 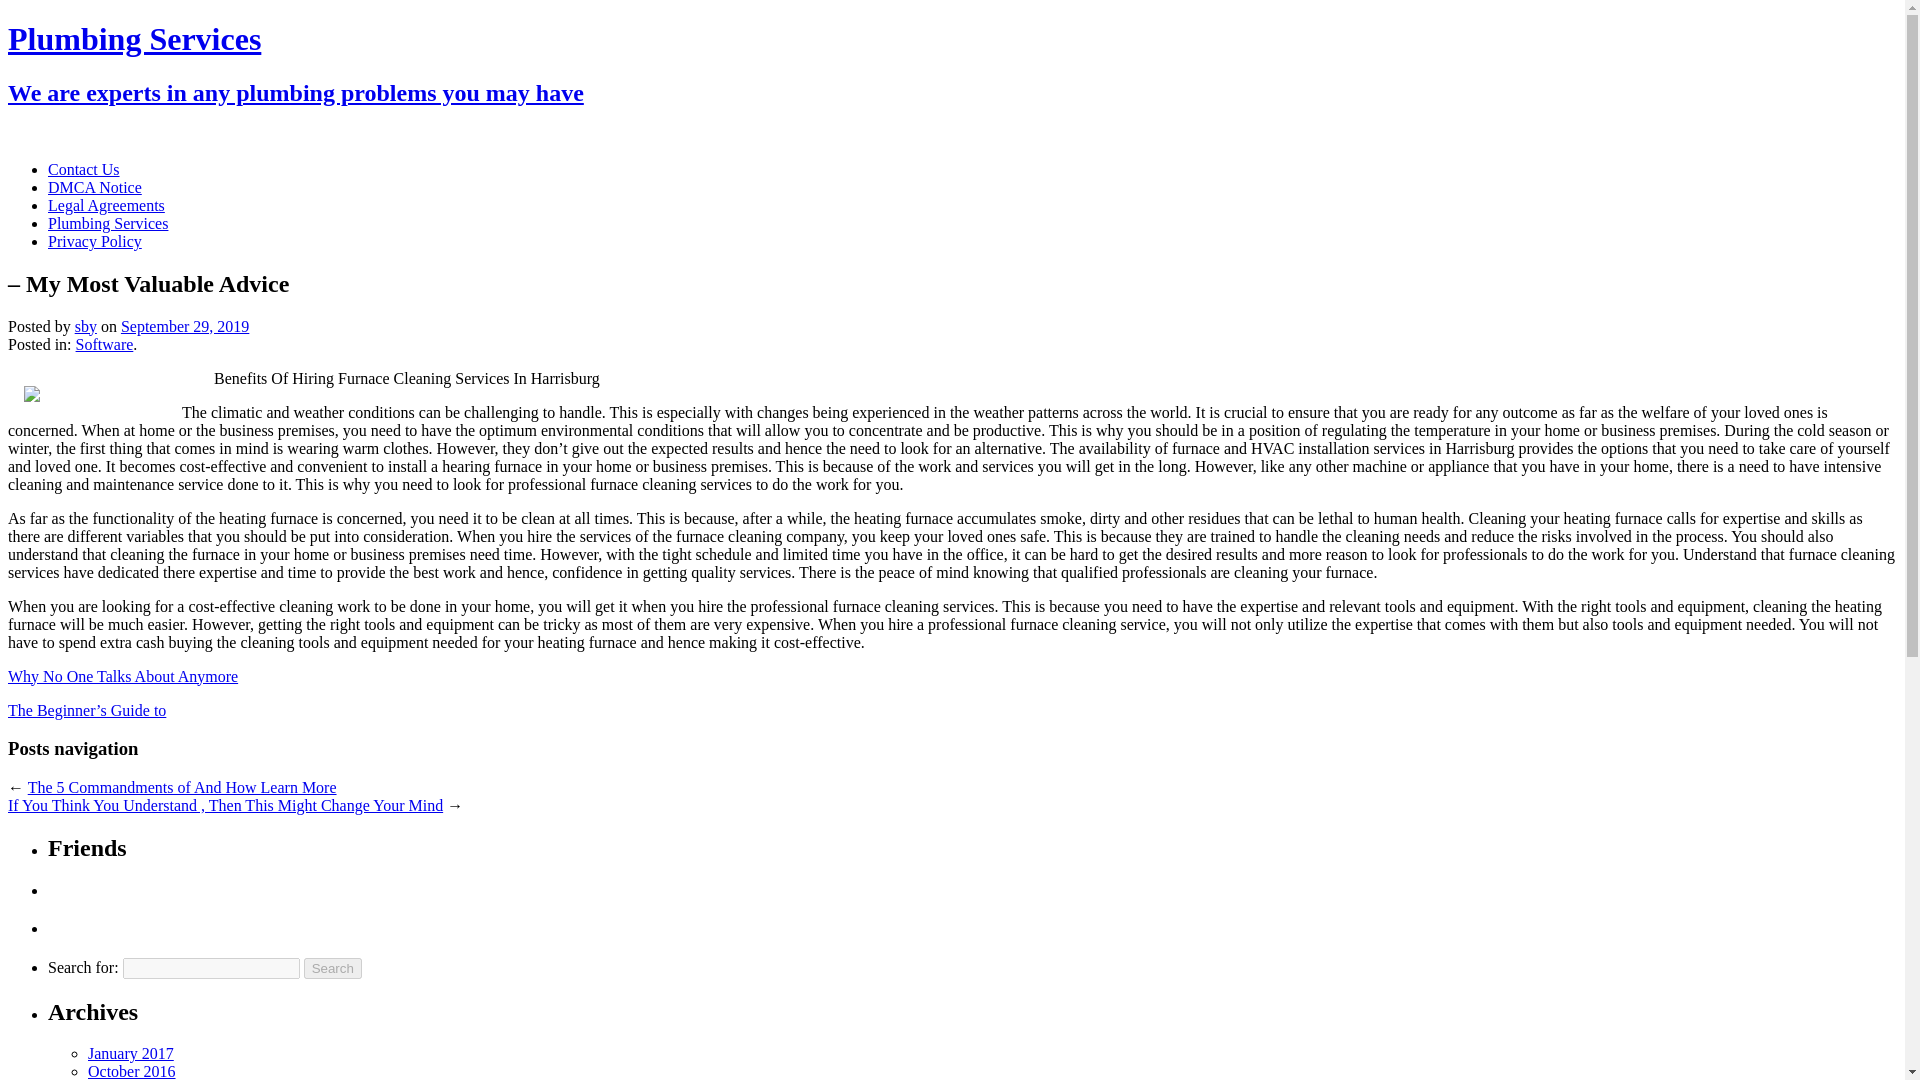 I want to click on Plumbing Services, so click(x=134, y=38).